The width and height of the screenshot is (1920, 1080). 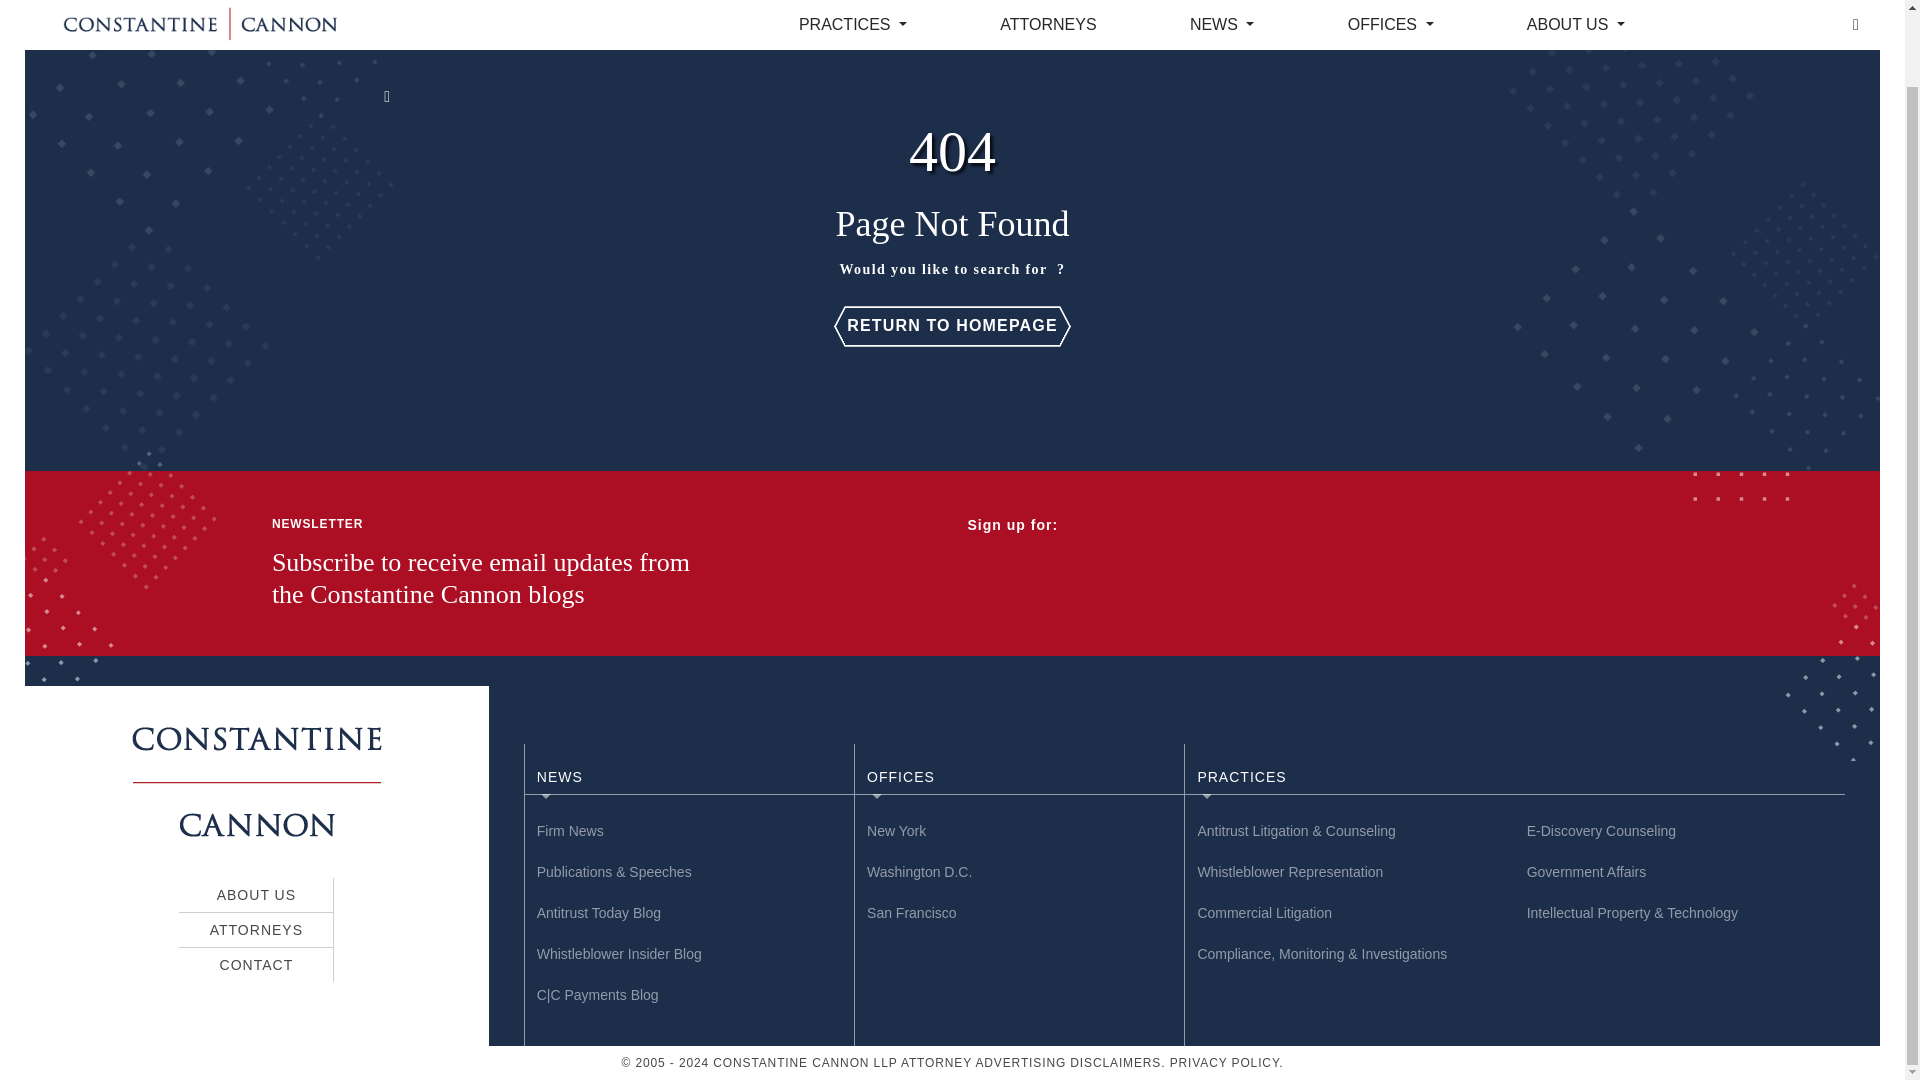 I want to click on Firm News, so click(x=690, y=831).